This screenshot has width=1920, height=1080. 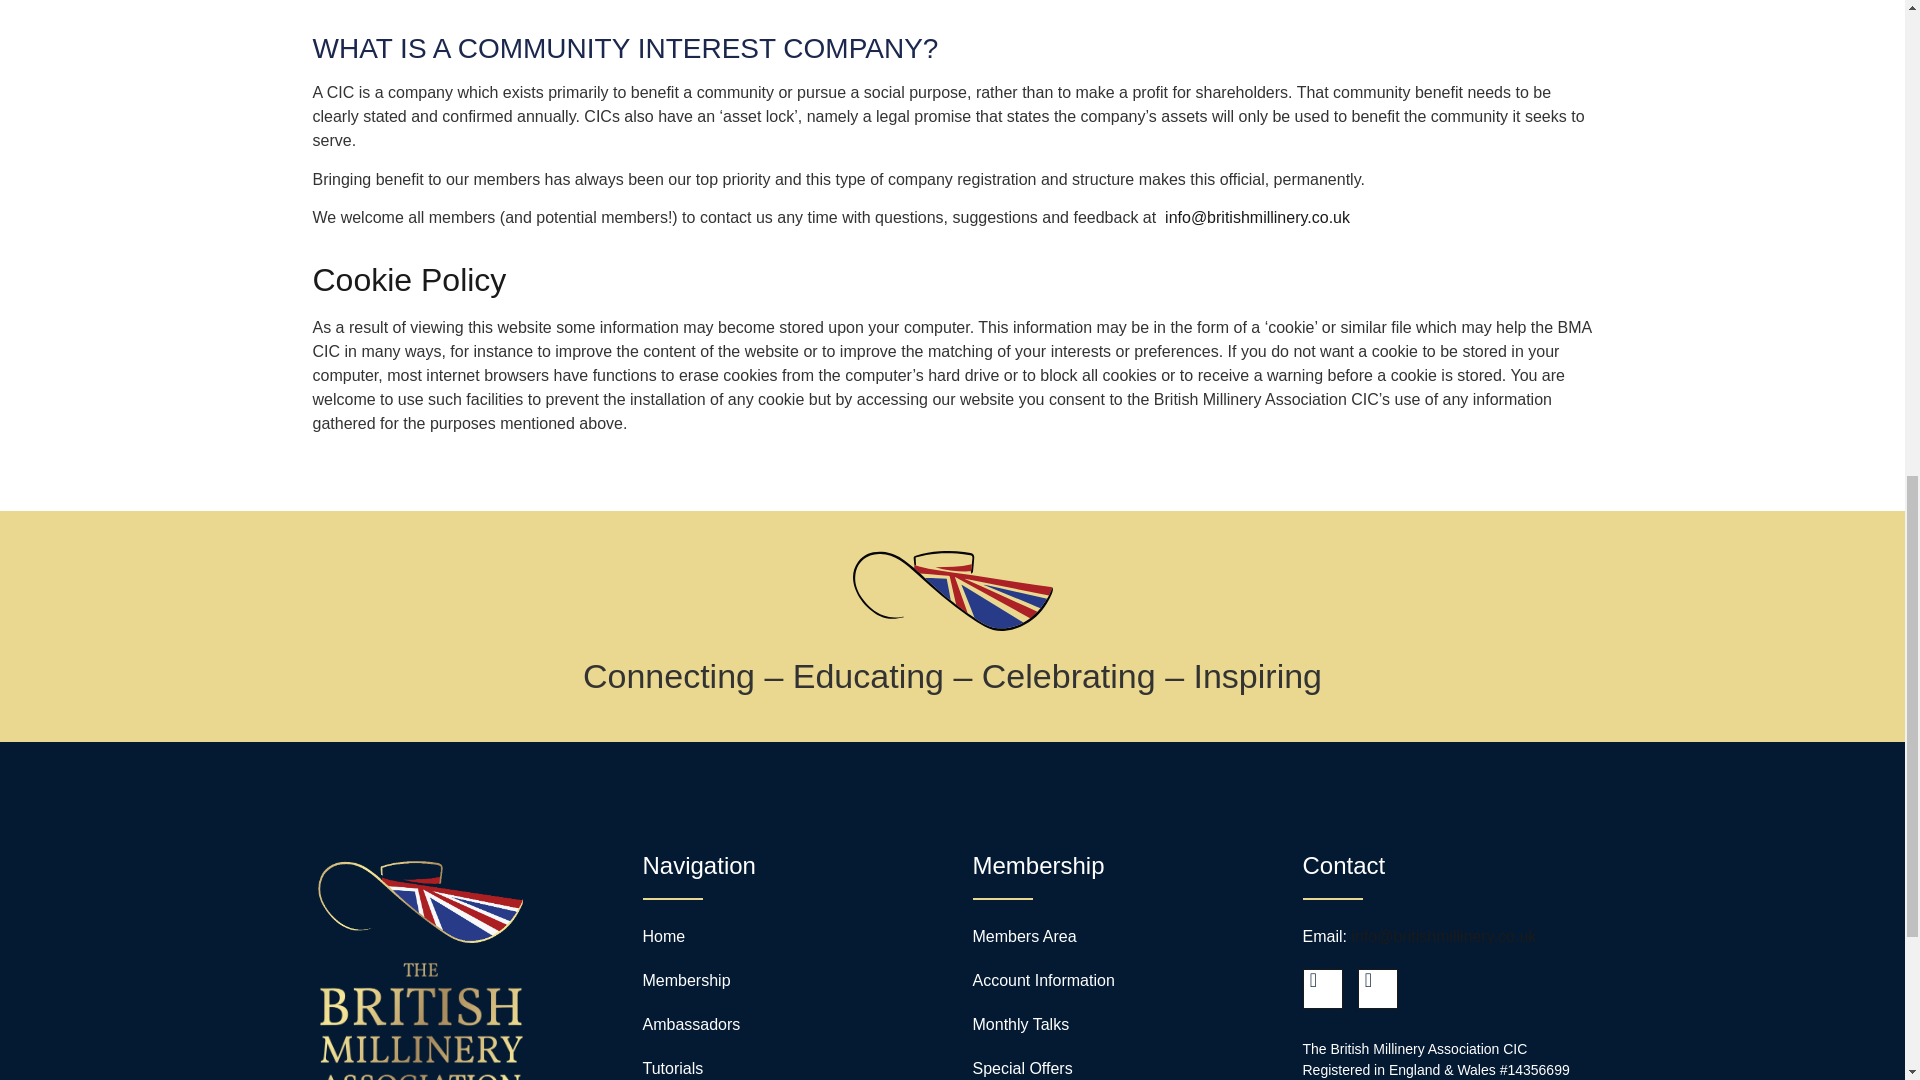 I want to click on Members Area, so click(x=1023, y=936).